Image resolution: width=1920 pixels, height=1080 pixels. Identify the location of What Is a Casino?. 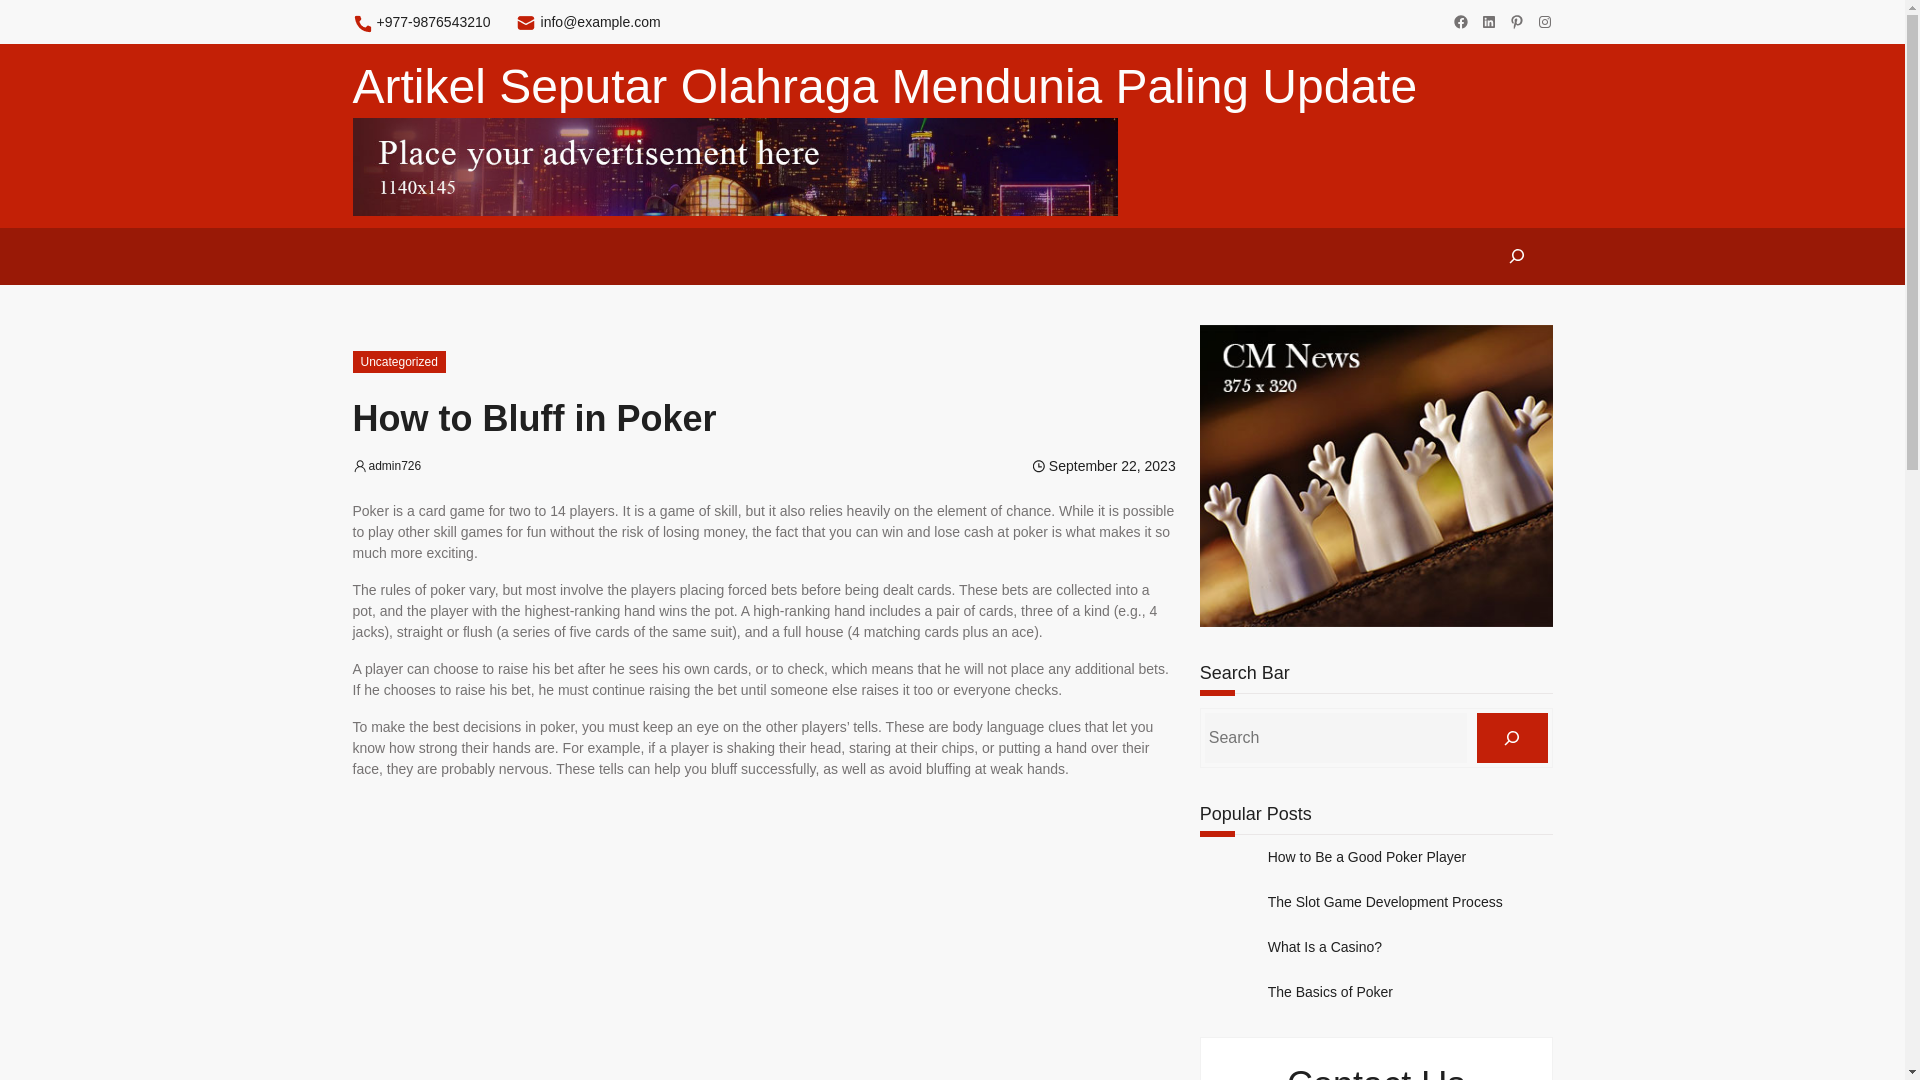
(1324, 946).